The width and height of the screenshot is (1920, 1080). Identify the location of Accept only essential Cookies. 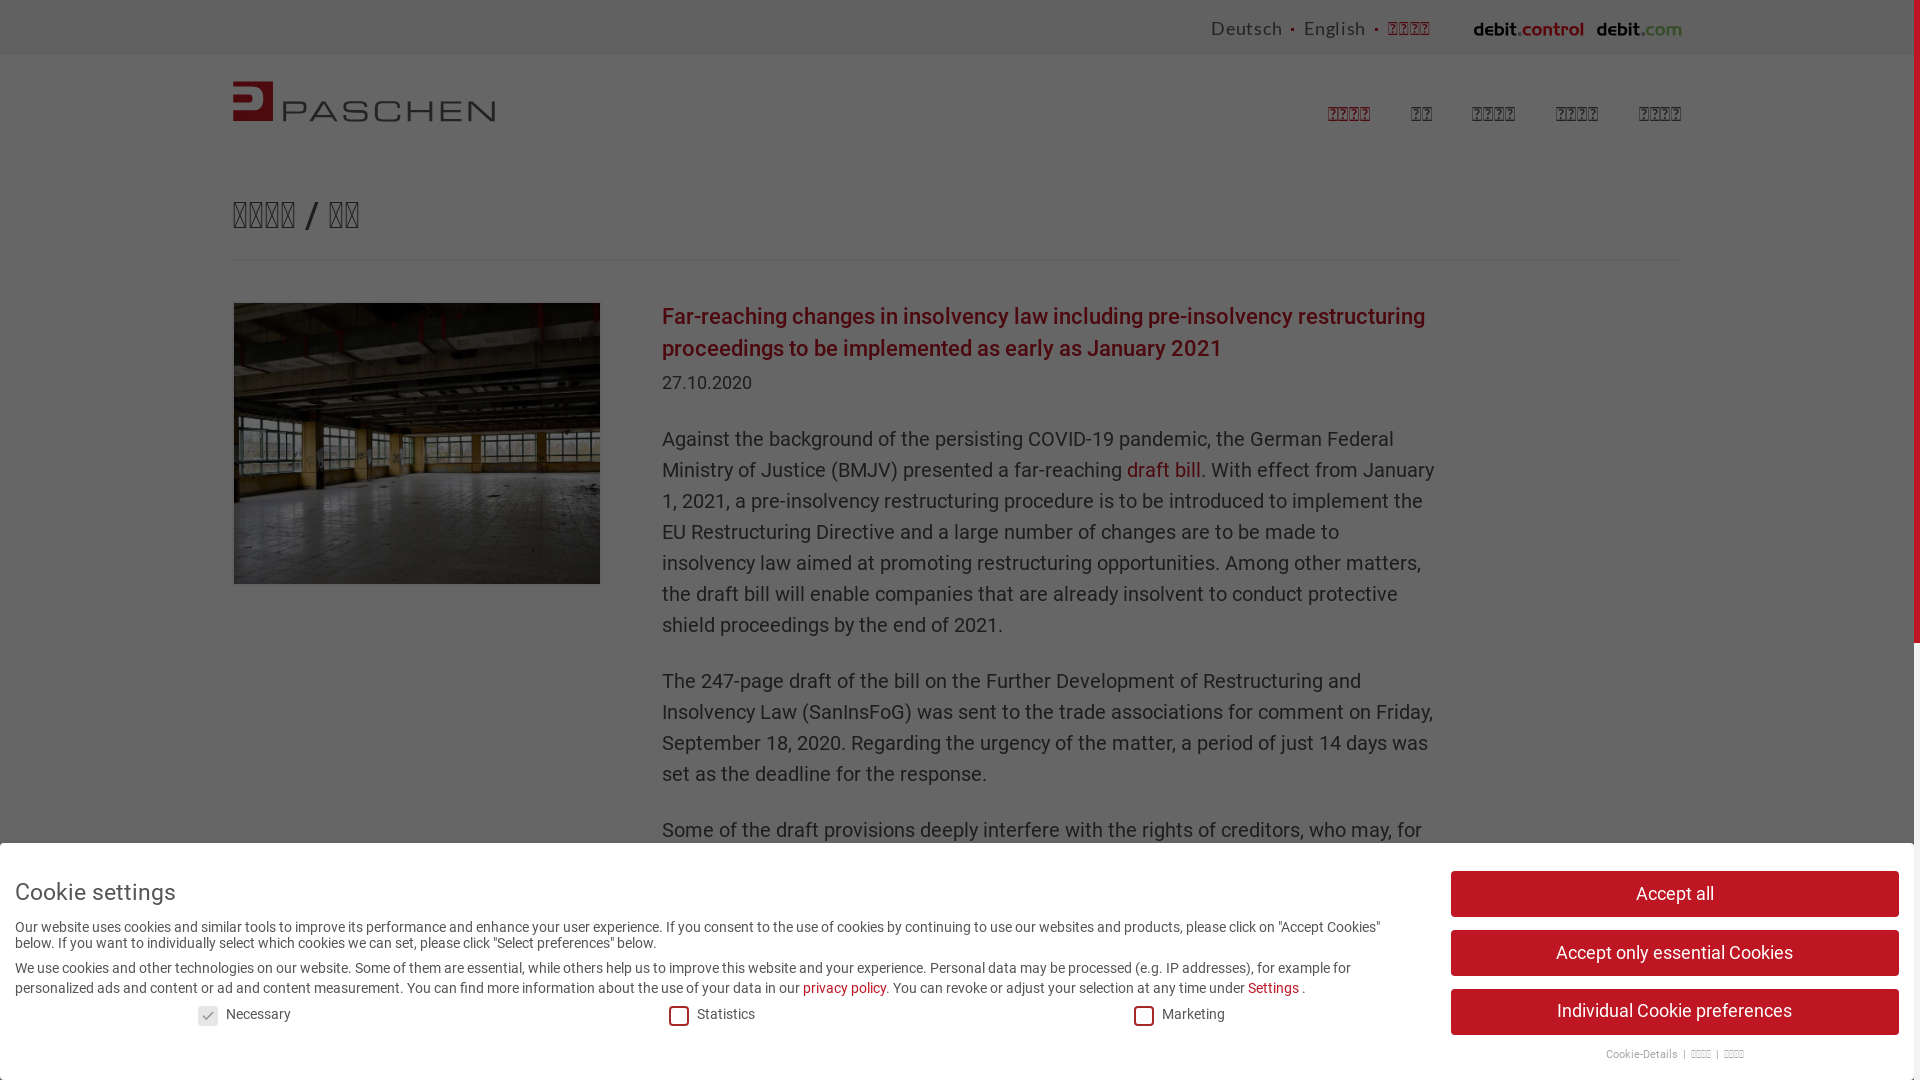
(1674, 953).